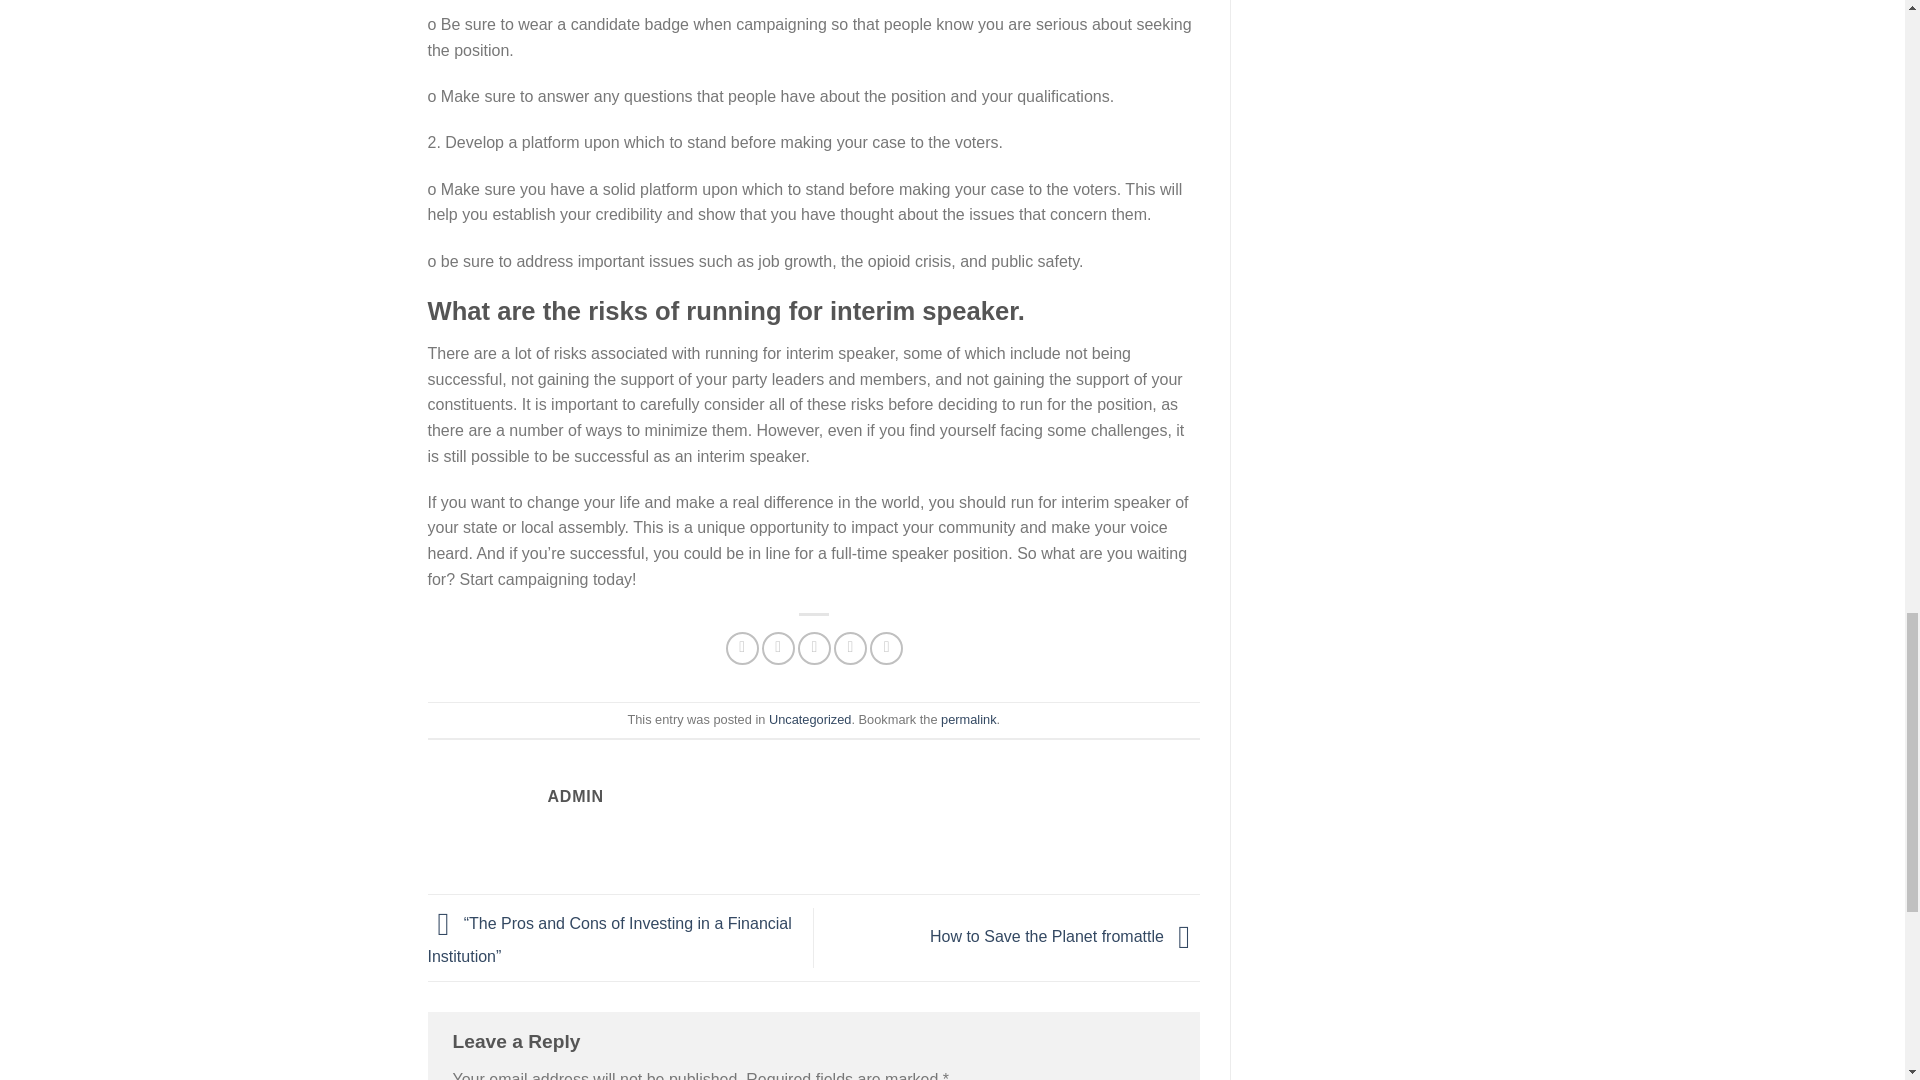 The height and width of the screenshot is (1080, 1920). I want to click on Uncategorized, so click(810, 718).